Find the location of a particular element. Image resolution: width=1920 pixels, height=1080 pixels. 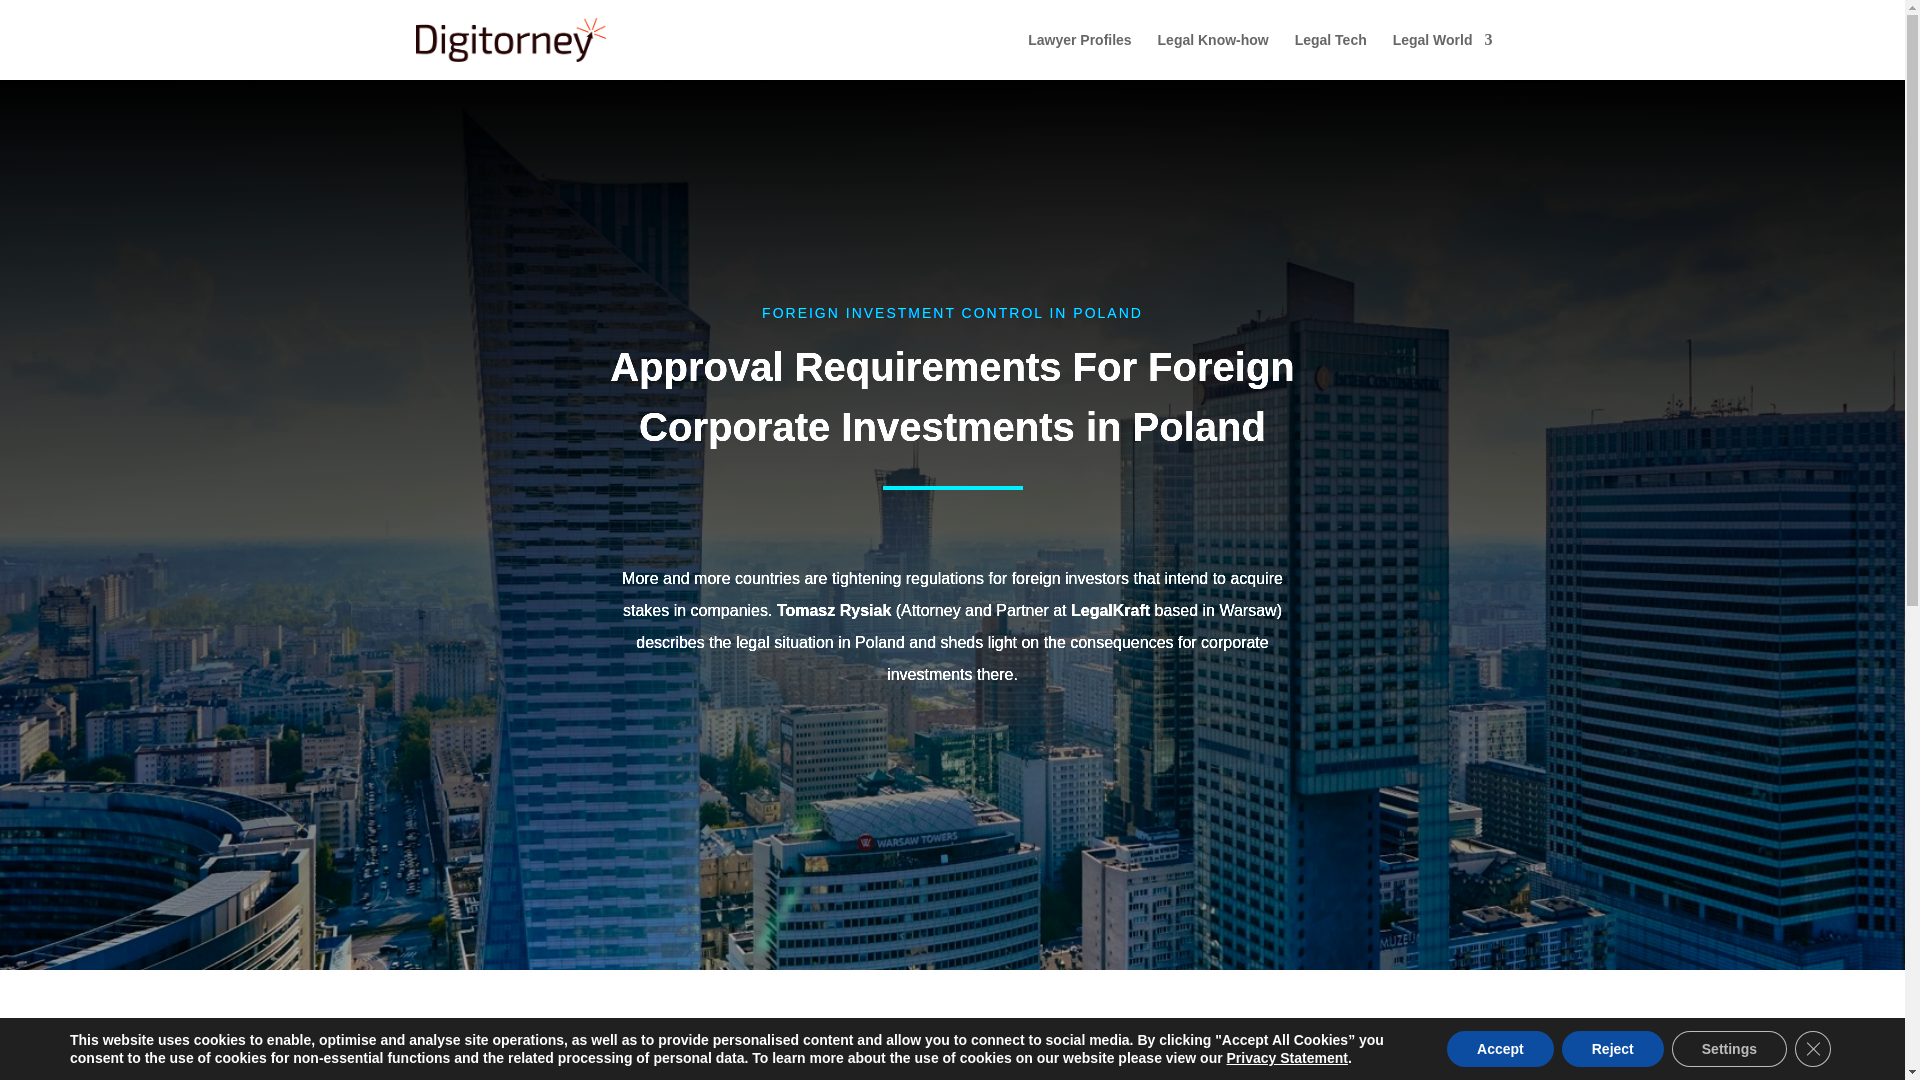

Close GDPR Cookie Banner is located at coordinates (1813, 1049).